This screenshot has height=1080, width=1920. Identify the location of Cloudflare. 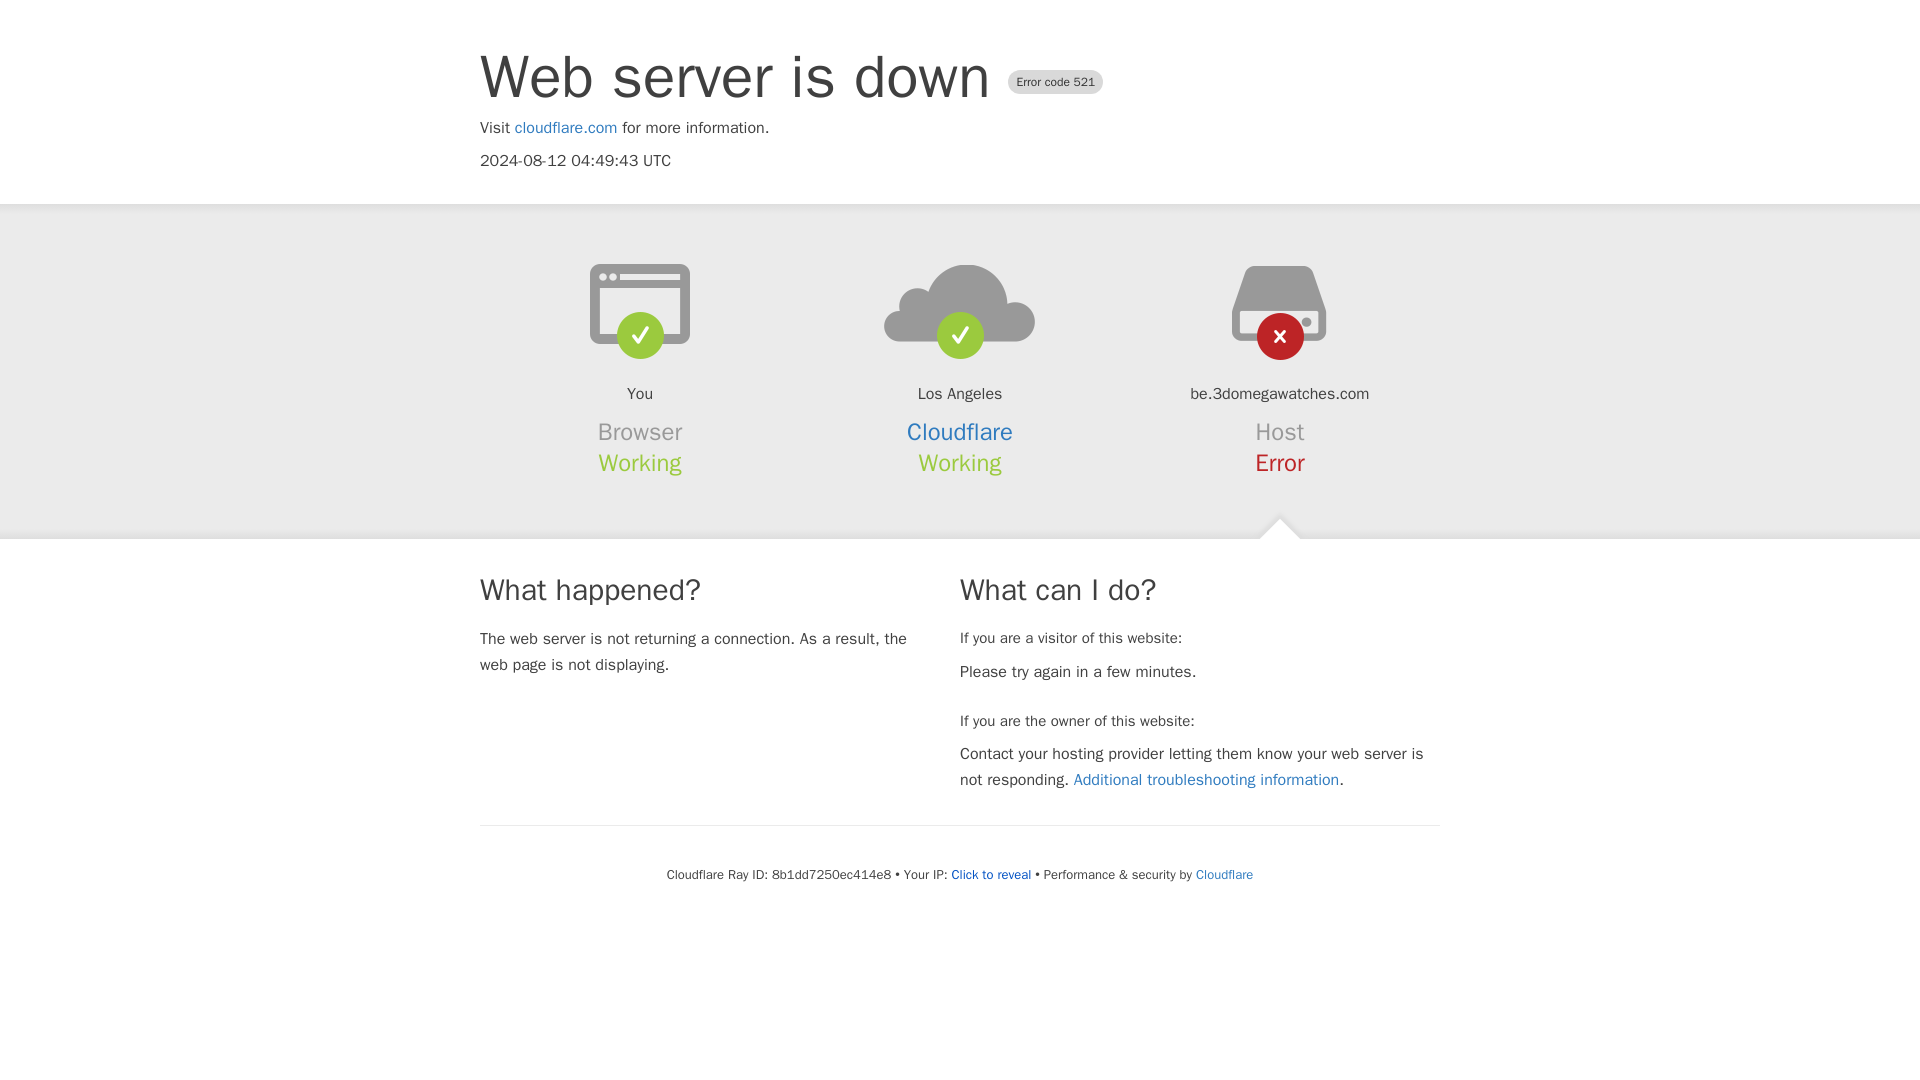
(960, 432).